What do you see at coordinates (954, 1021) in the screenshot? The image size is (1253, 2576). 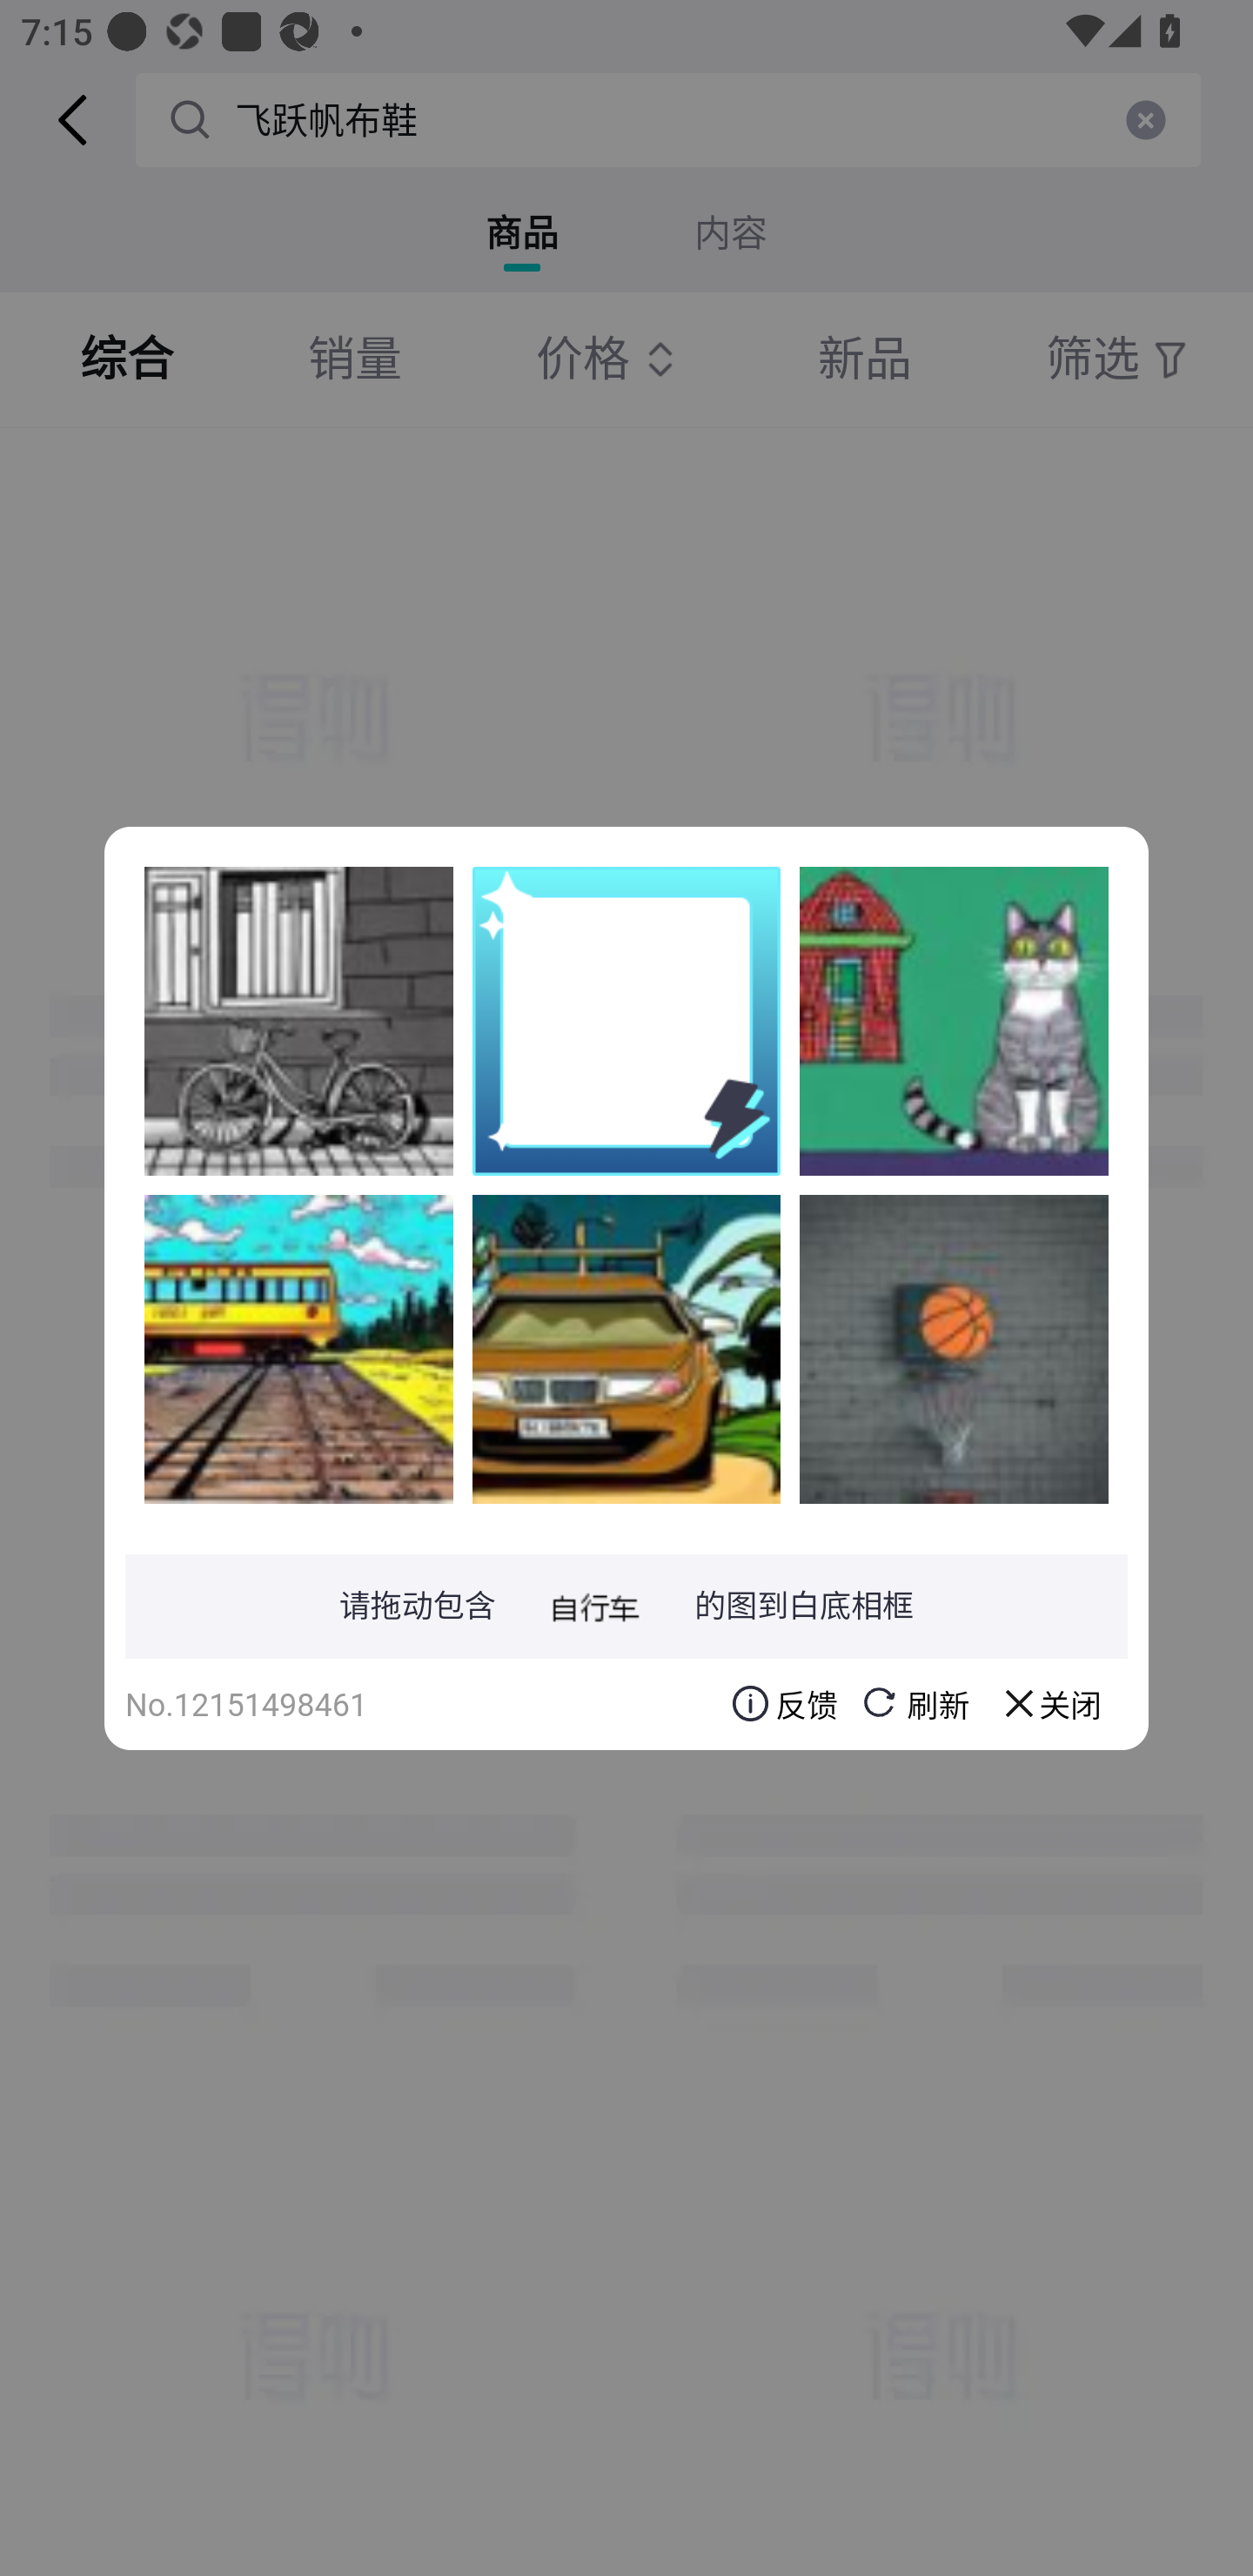 I see `SL3uixTv3E7yf36OKf9Aptx8mAkKoc7PjdzUQJ` at bounding box center [954, 1021].